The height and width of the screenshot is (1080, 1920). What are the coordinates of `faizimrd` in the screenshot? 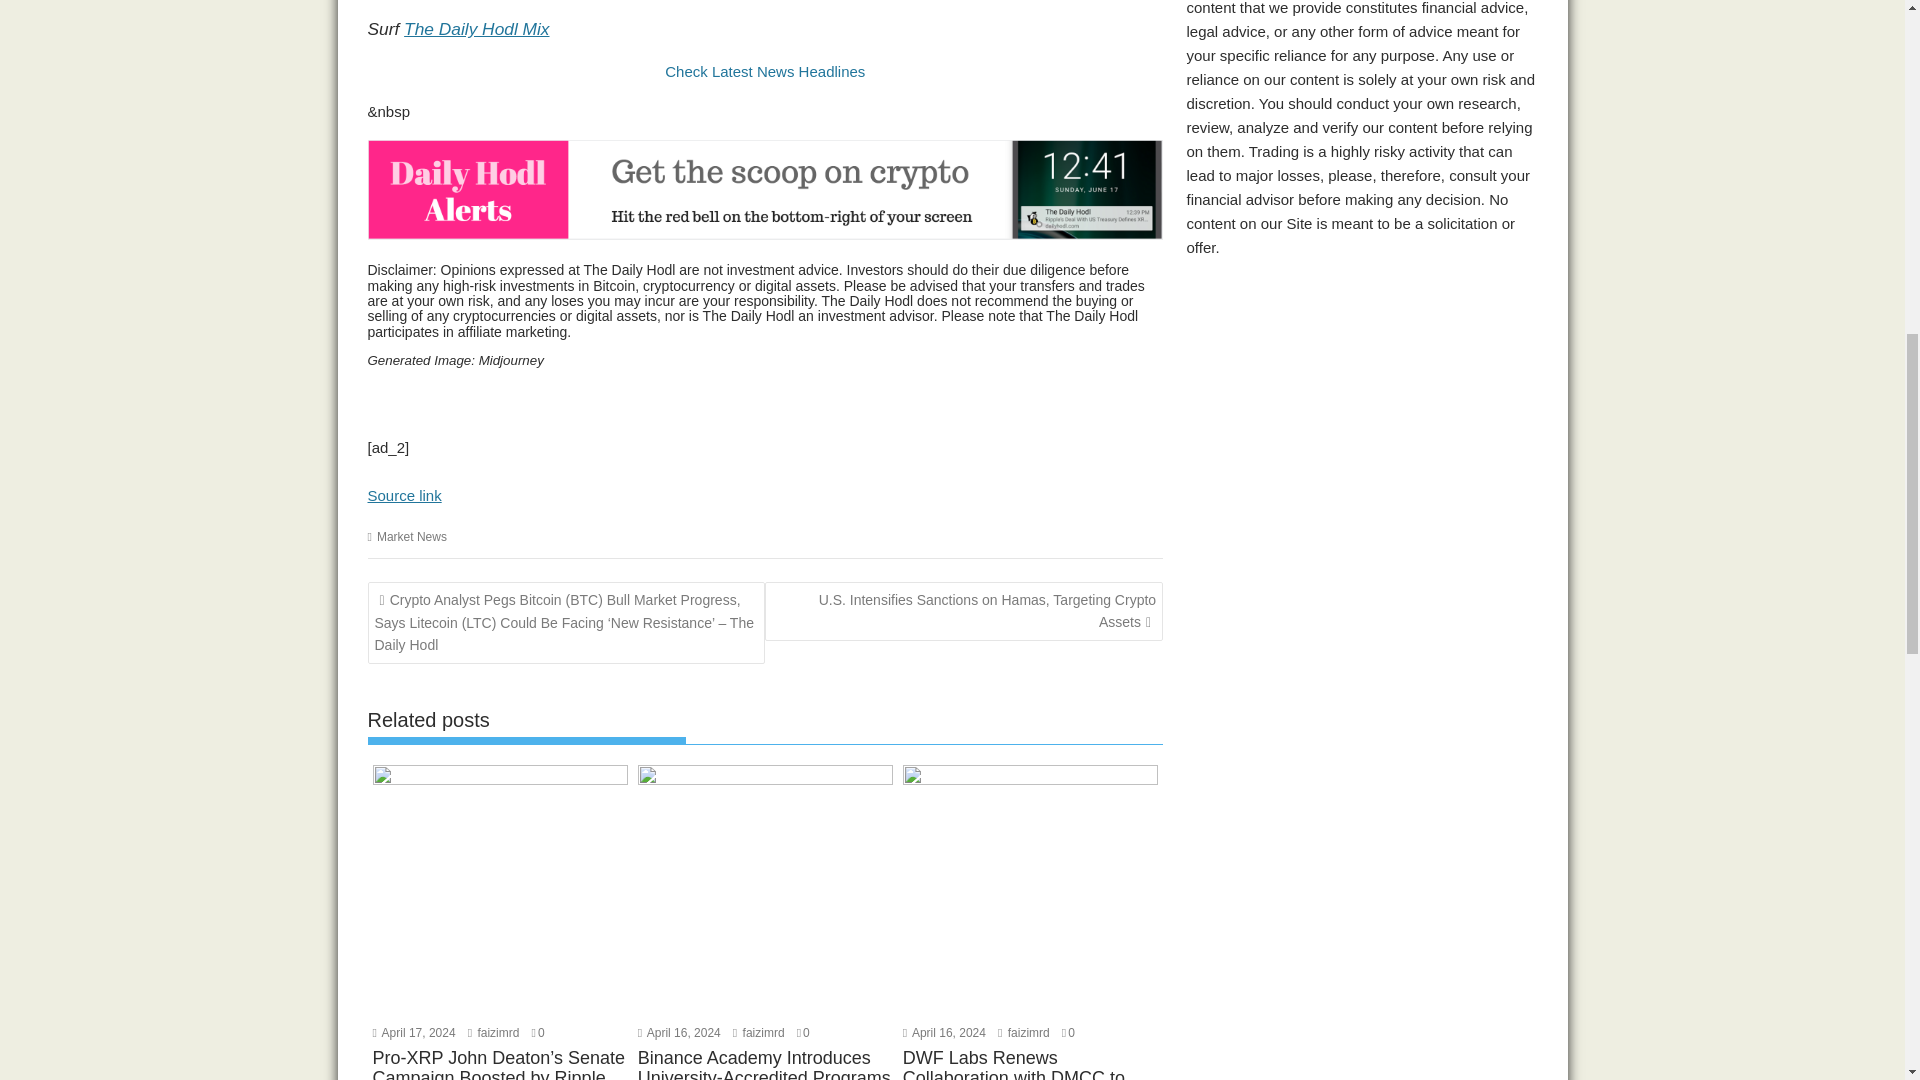 It's located at (494, 1033).